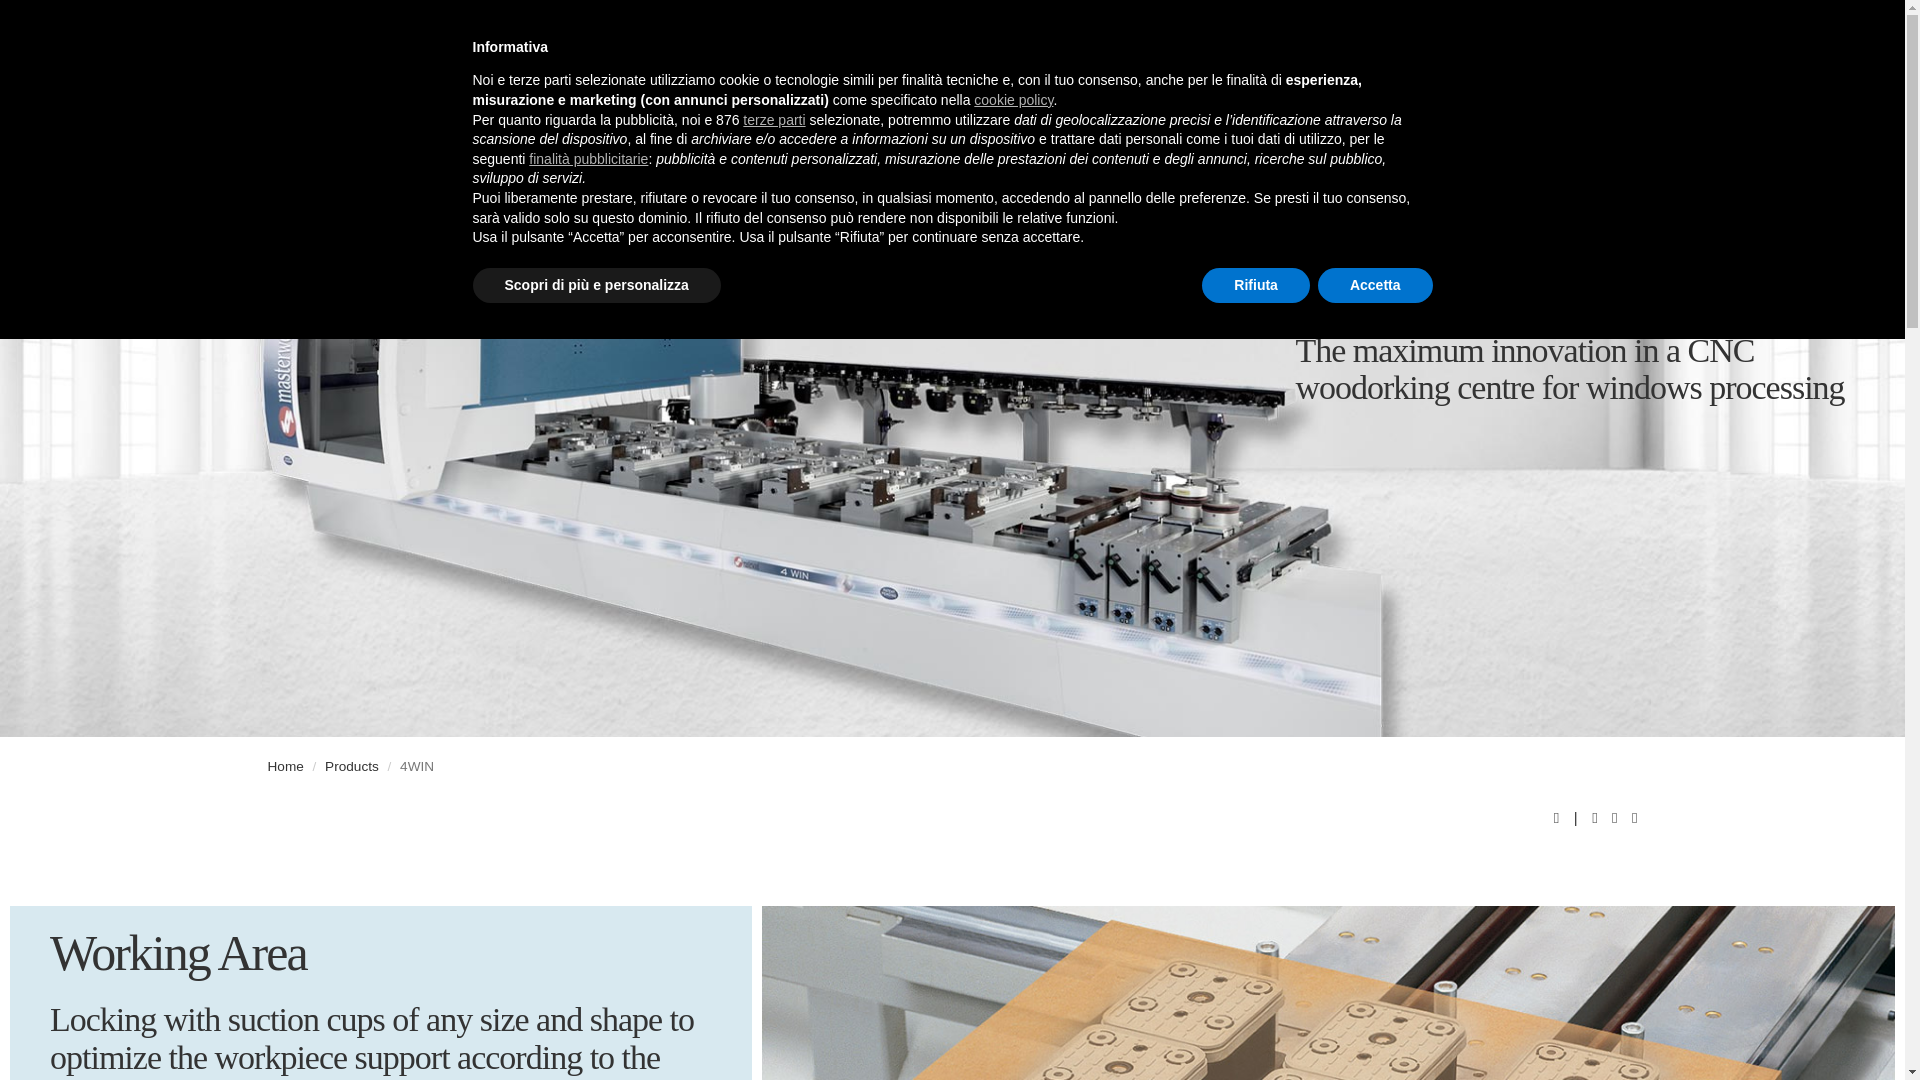 The height and width of the screenshot is (1080, 1920). Describe the element at coordinates (1189, 69) in the screenshot. I see `SERVICES` at that location.